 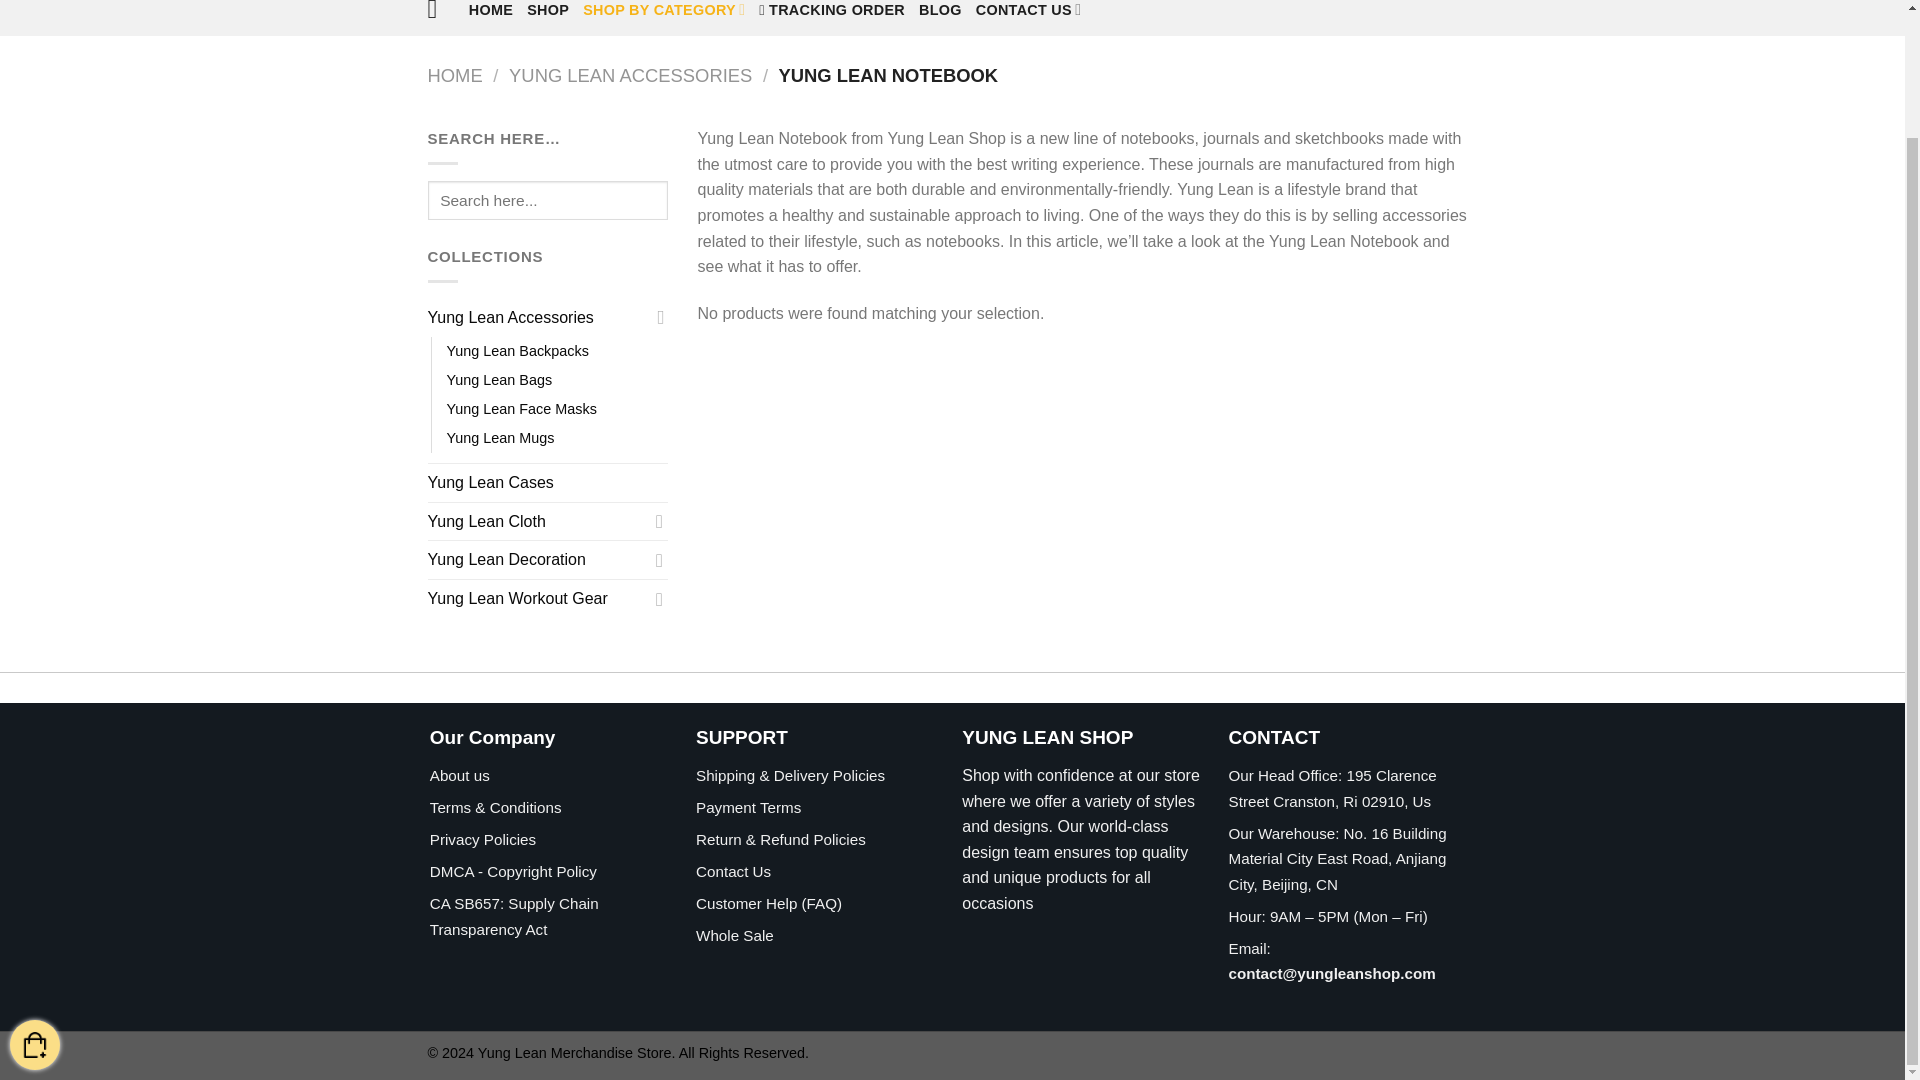 I want to click on SHOP BY CATEGORY, so click(x=664, y=14).